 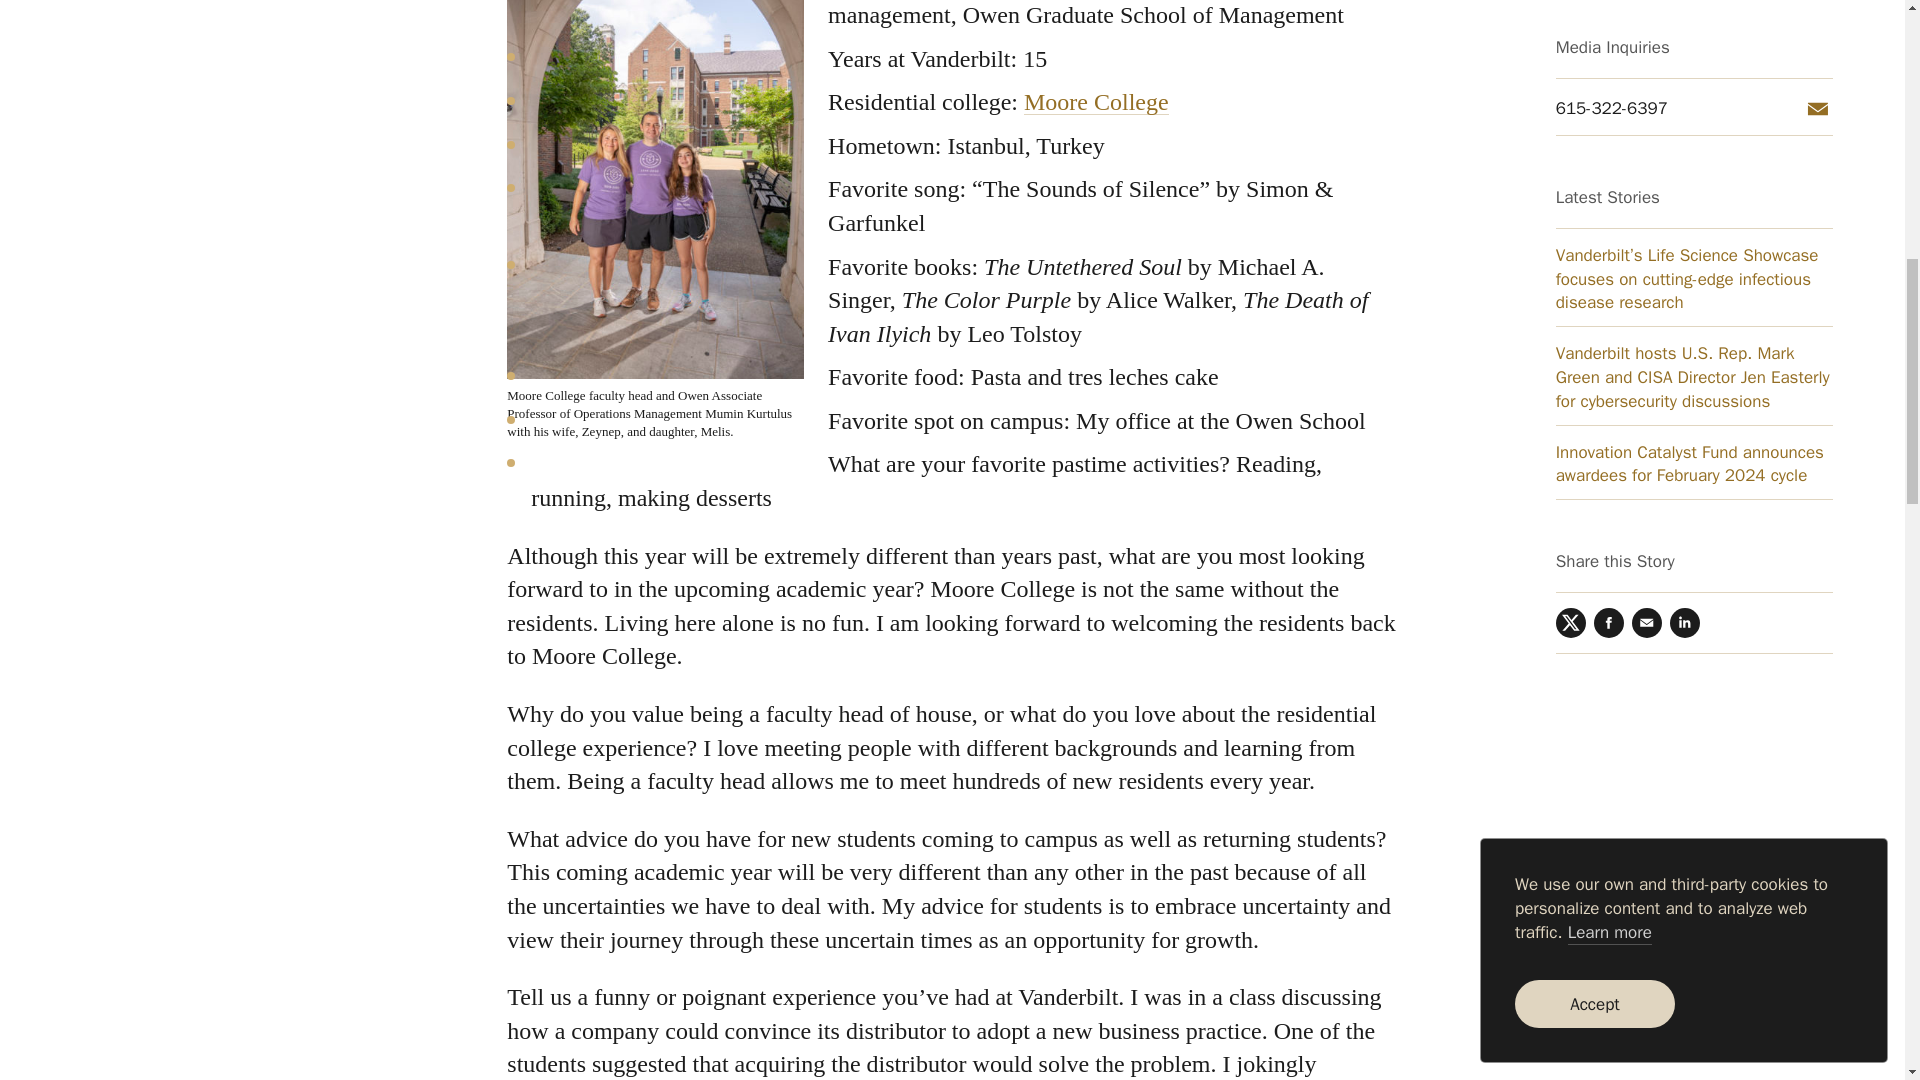 What do you see at coordinates (1608, 139) in the screenshot?
I see `Facebook` at bounding box center [1608, 139].